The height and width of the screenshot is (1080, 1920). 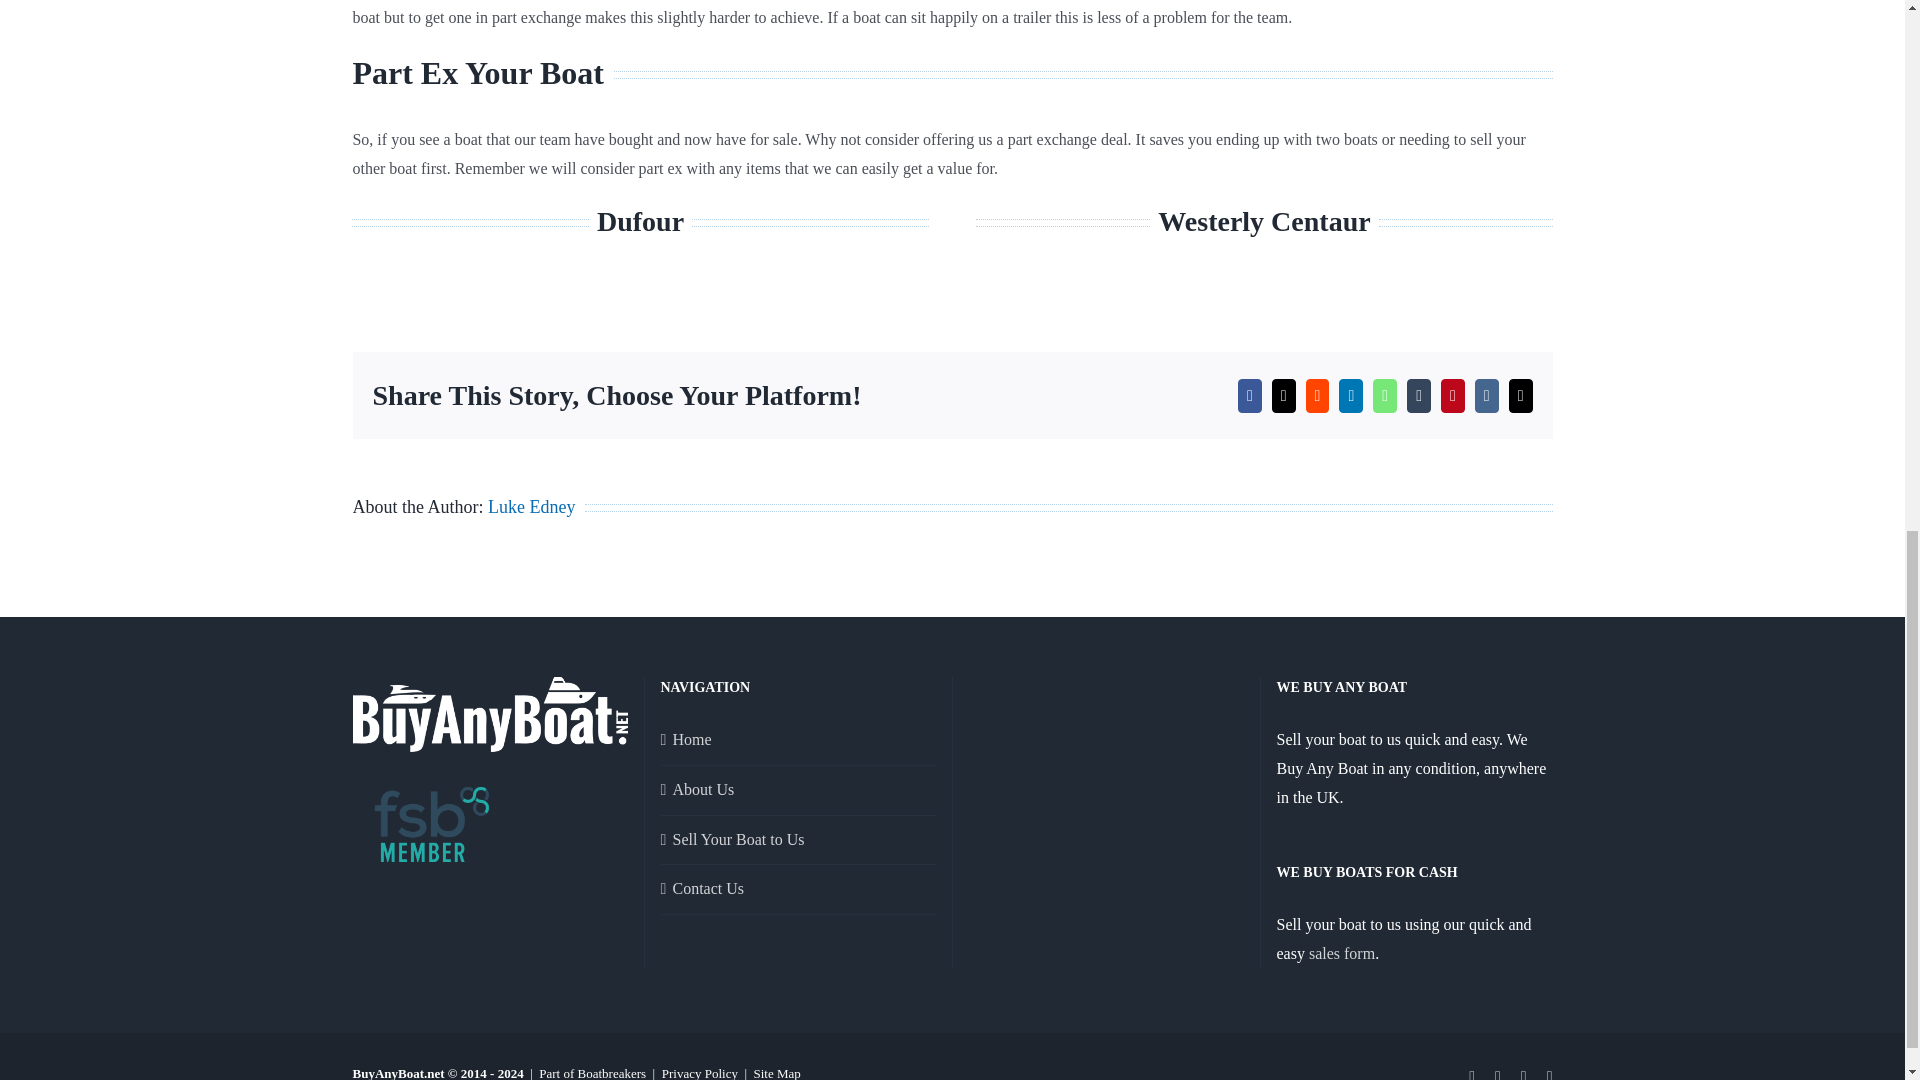 What do you see at coordinates (951, 247) in the screenshot?
I see `Luke Edney` at bounding box center [951, 247].